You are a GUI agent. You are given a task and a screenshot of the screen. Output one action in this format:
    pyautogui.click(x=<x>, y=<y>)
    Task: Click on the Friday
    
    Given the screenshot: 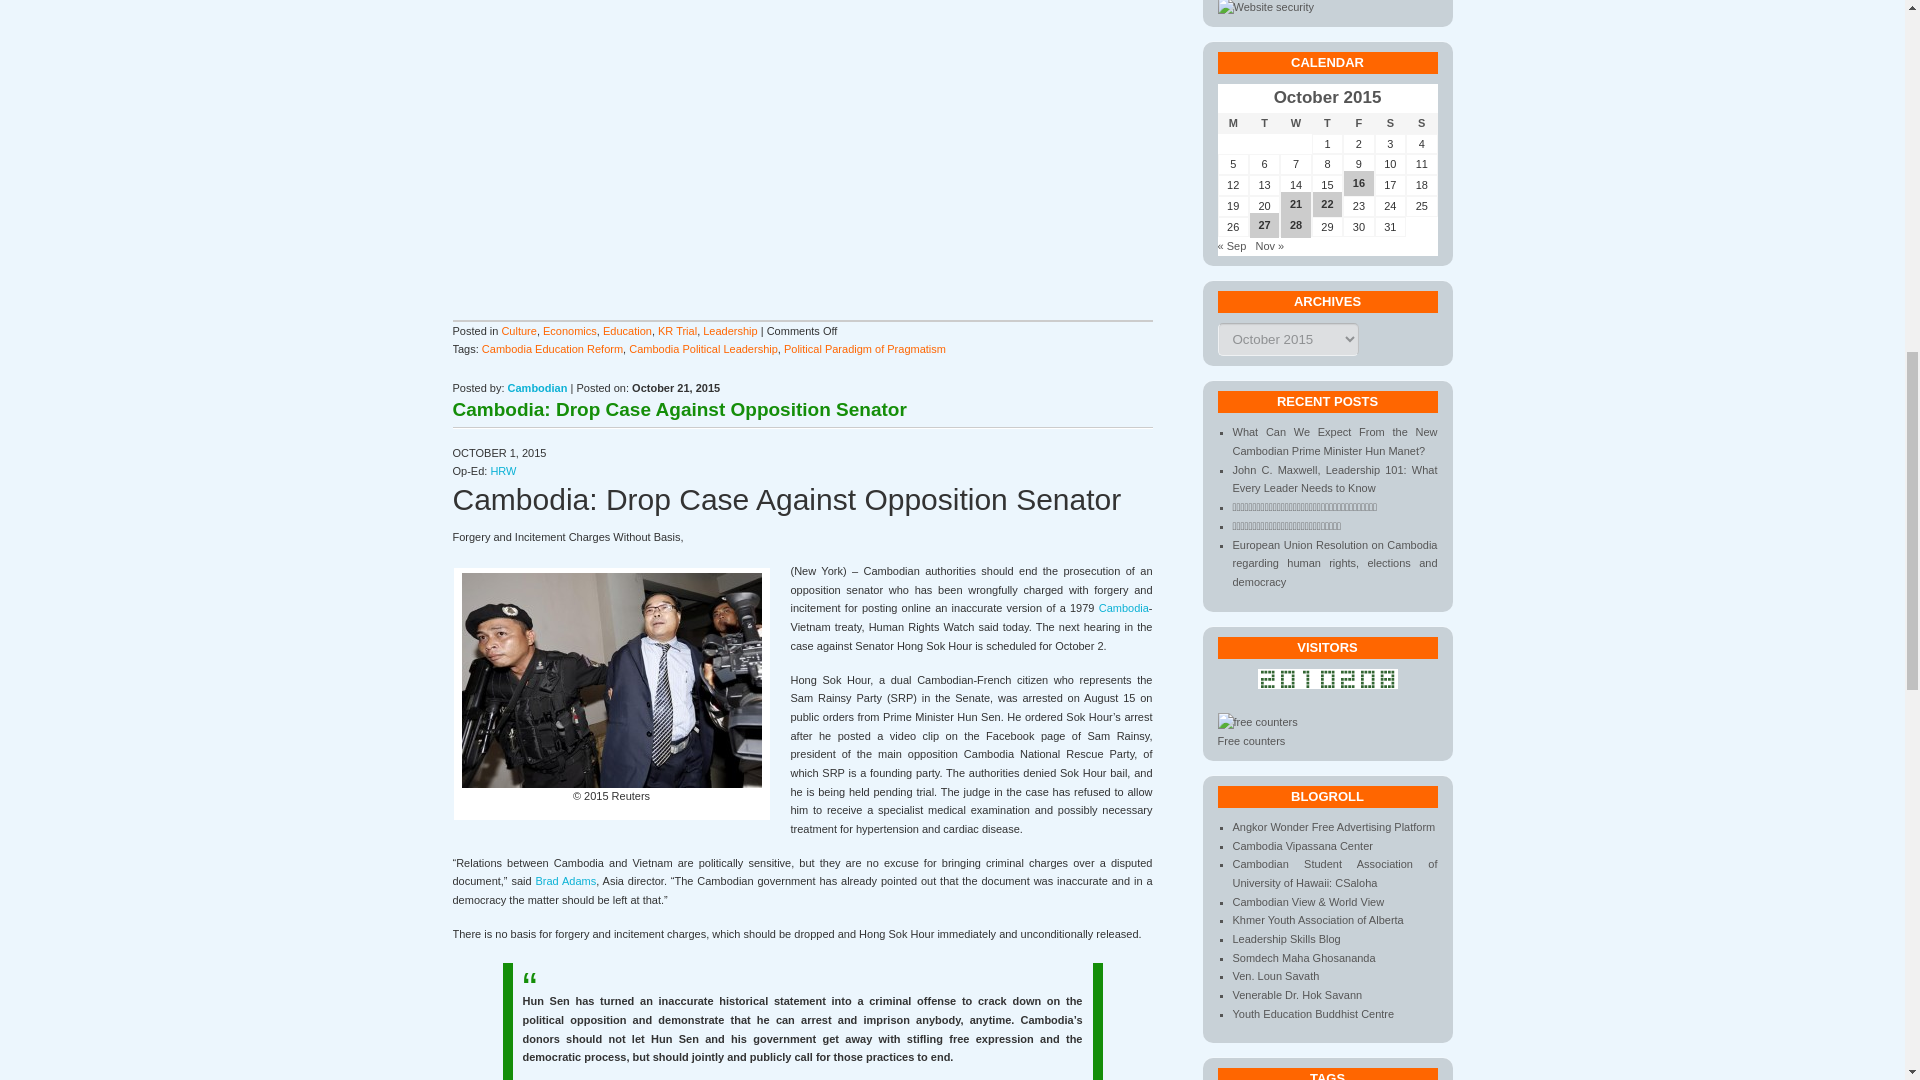 What is the action you would take?
    pyautogui.click(x=1358, y=123)
    